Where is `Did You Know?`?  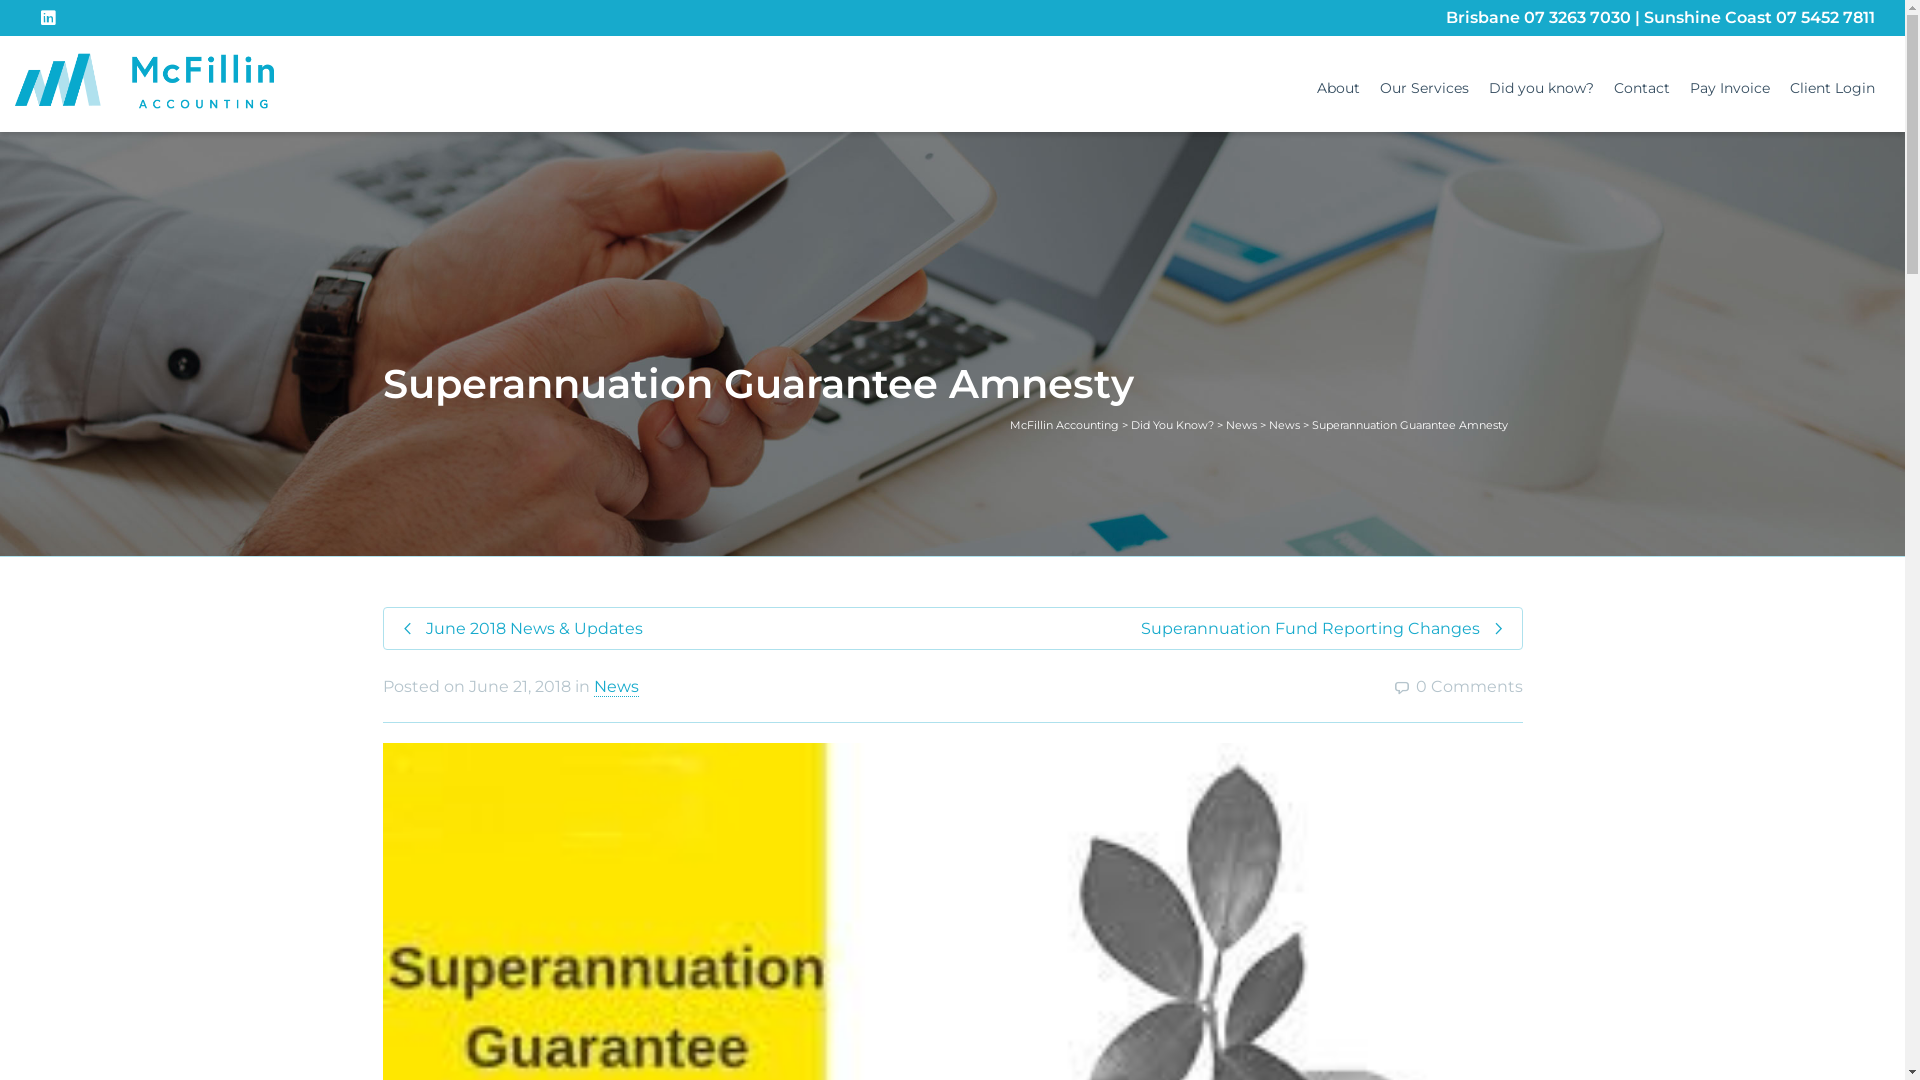 Did You Know? is located at coordinates (1172, 425).